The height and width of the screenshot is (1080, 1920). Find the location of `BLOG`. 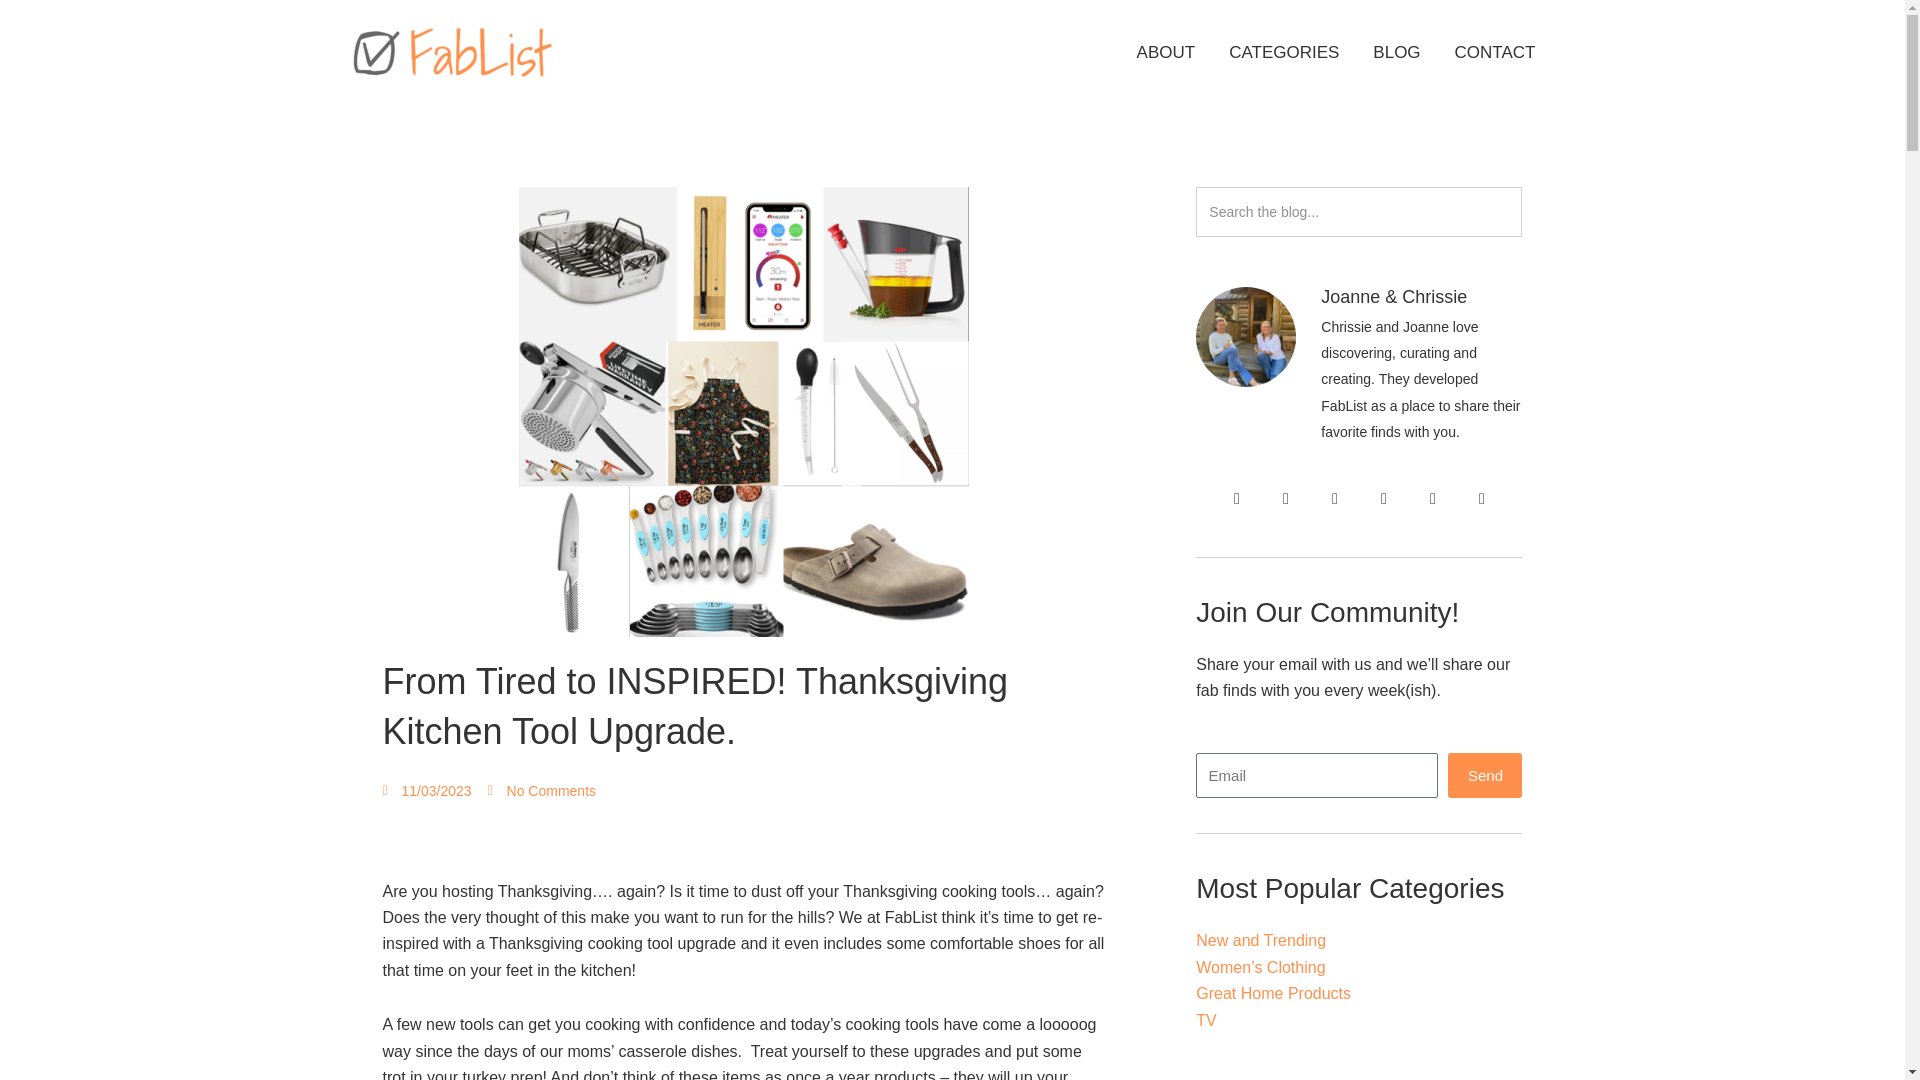

BLOG is located at coordinates (1396, 52).